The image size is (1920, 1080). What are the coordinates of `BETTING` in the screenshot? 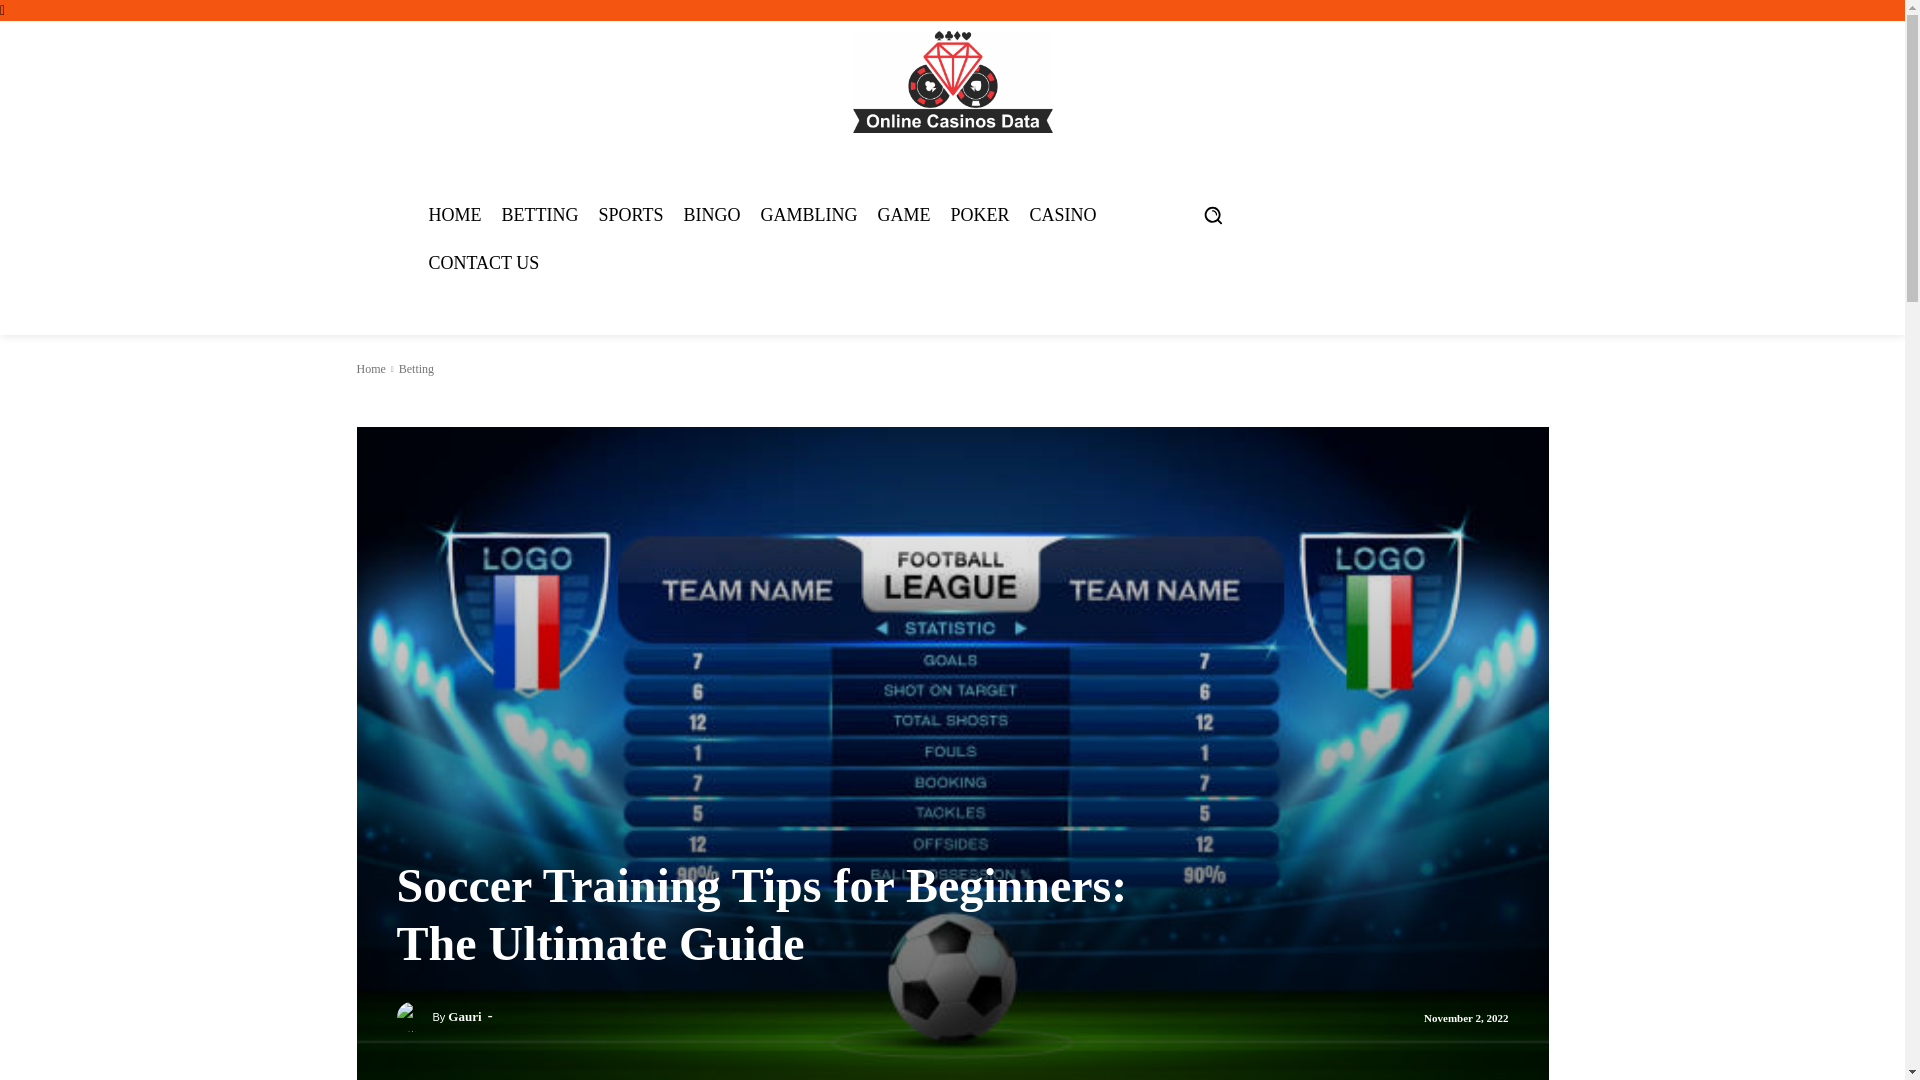 It's located at (540, 214).